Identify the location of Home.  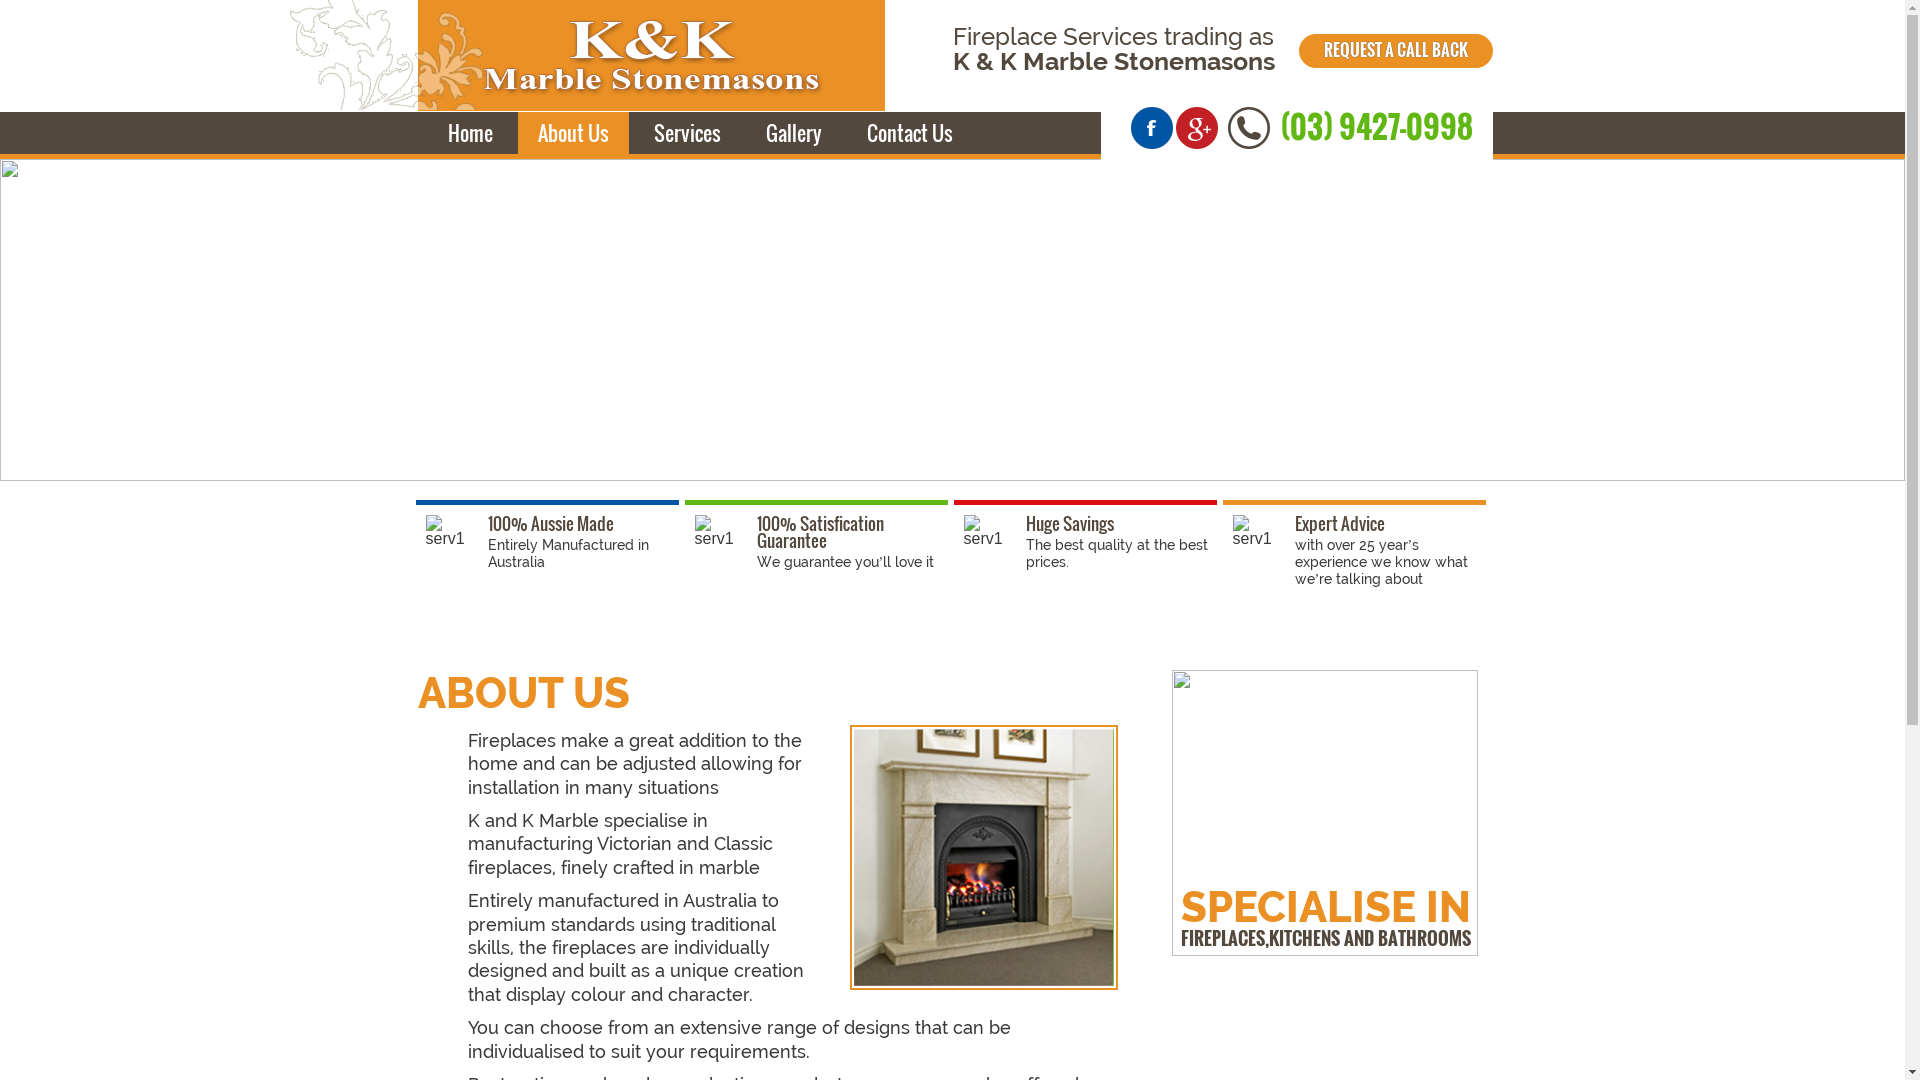
(470, 133).